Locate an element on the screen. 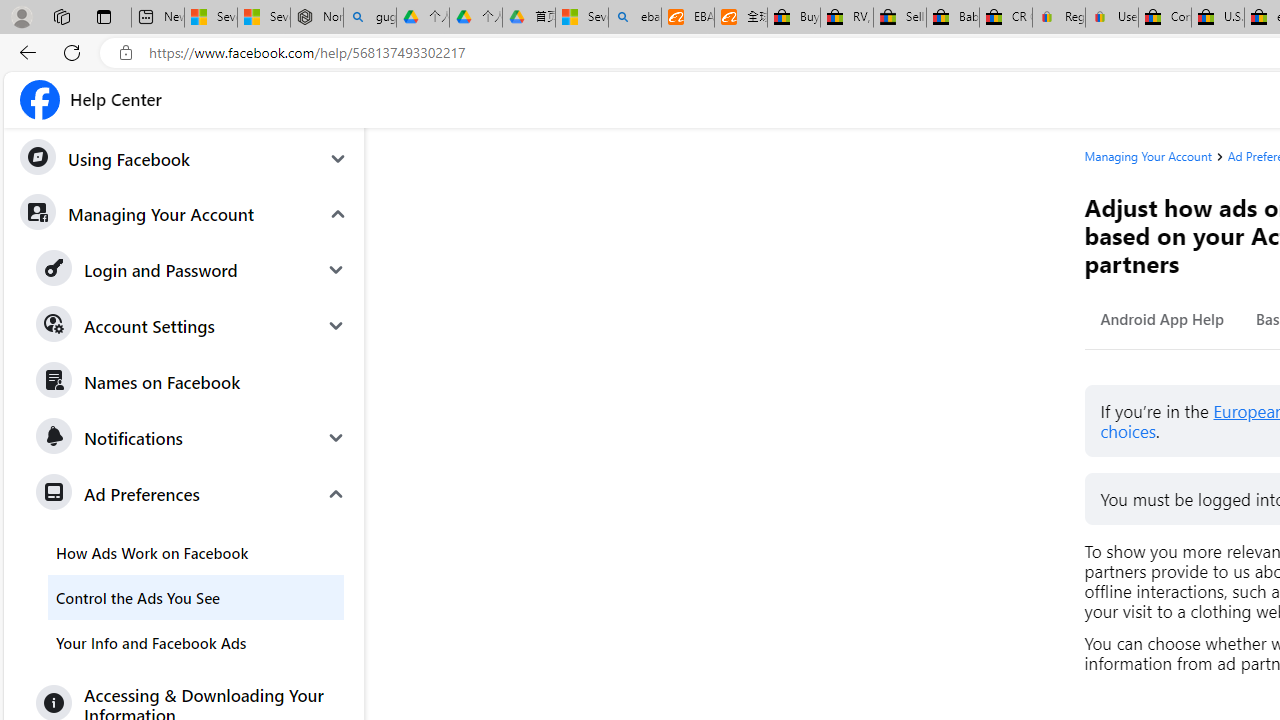  Managing Your Account is located at coordinates (183, 213).